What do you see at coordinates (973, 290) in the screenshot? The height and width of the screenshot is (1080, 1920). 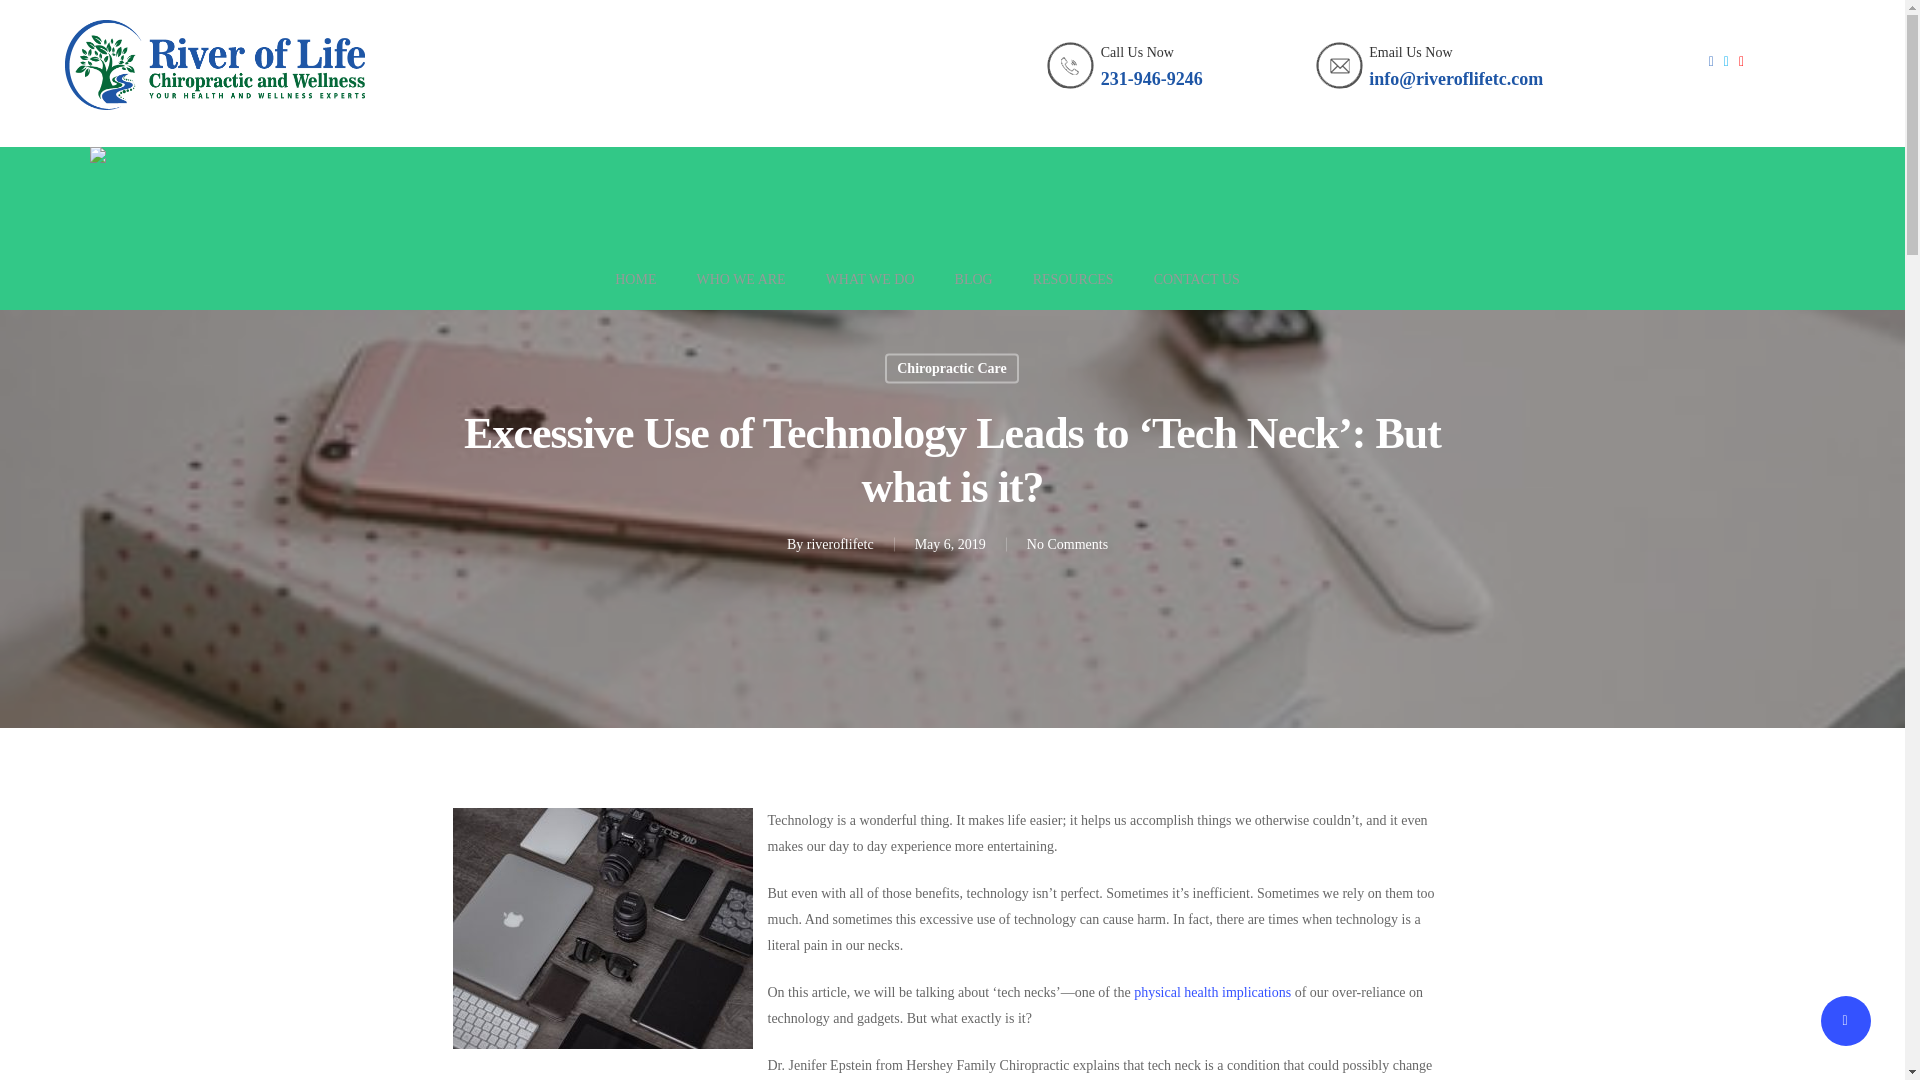 I see `BLOG` at bounding box center [973, 290].